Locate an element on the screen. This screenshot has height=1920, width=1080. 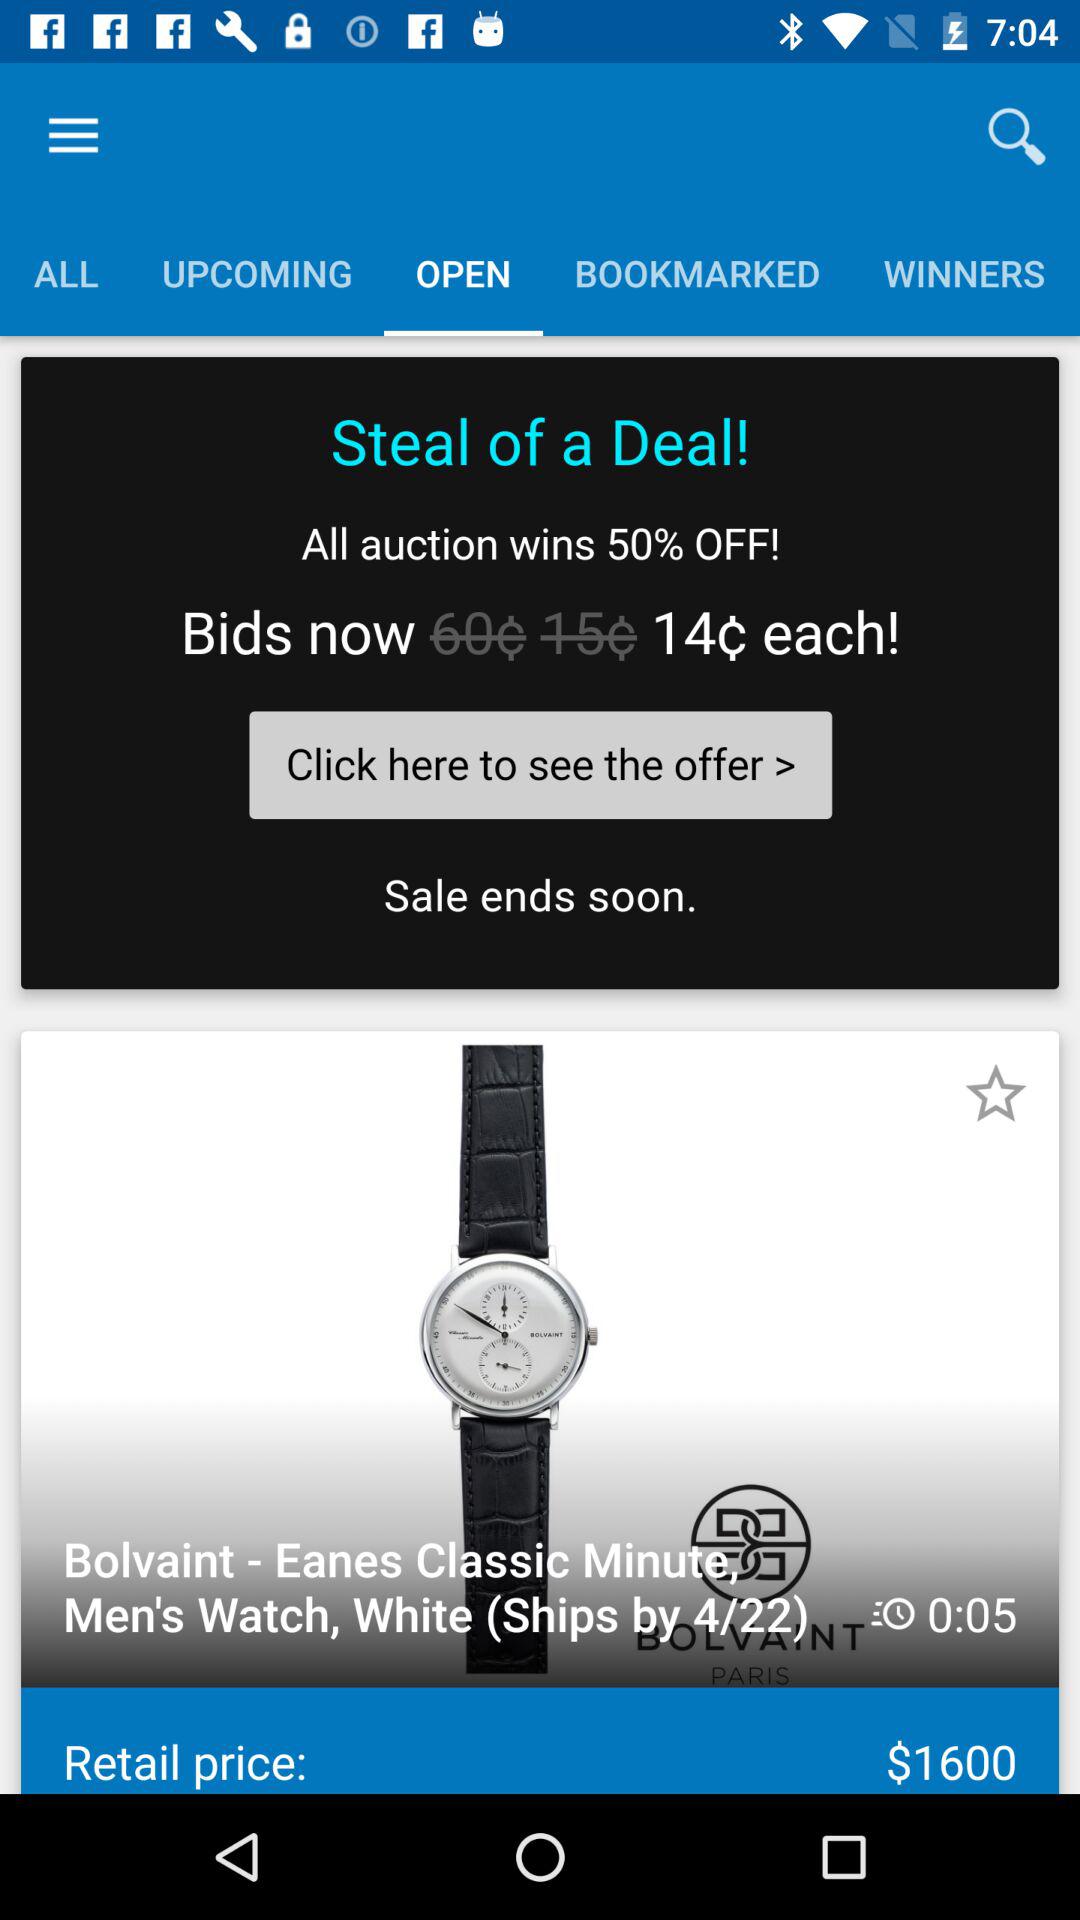
go to offer is located at coordinates (540, 673).